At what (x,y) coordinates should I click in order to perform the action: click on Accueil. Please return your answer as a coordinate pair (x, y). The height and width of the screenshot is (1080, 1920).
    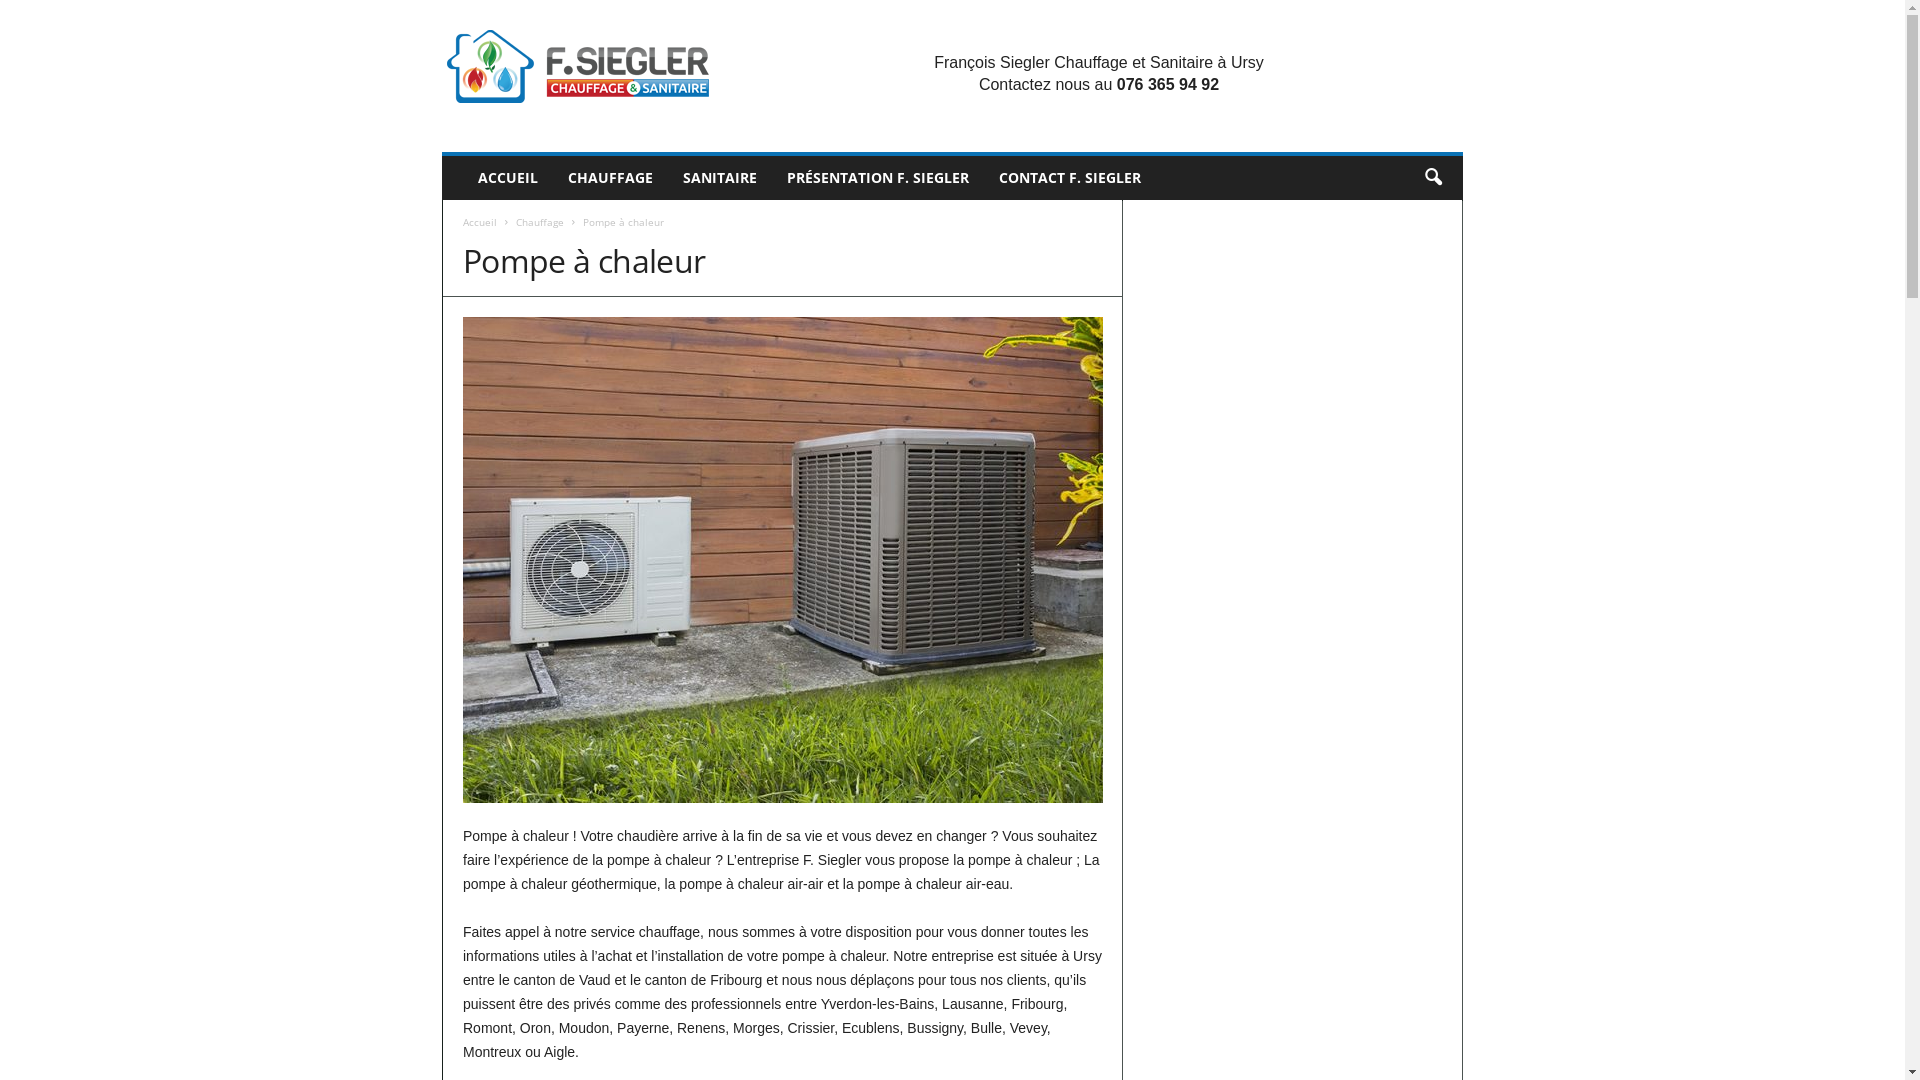
    Looking at the image, I should click on (480, 222).